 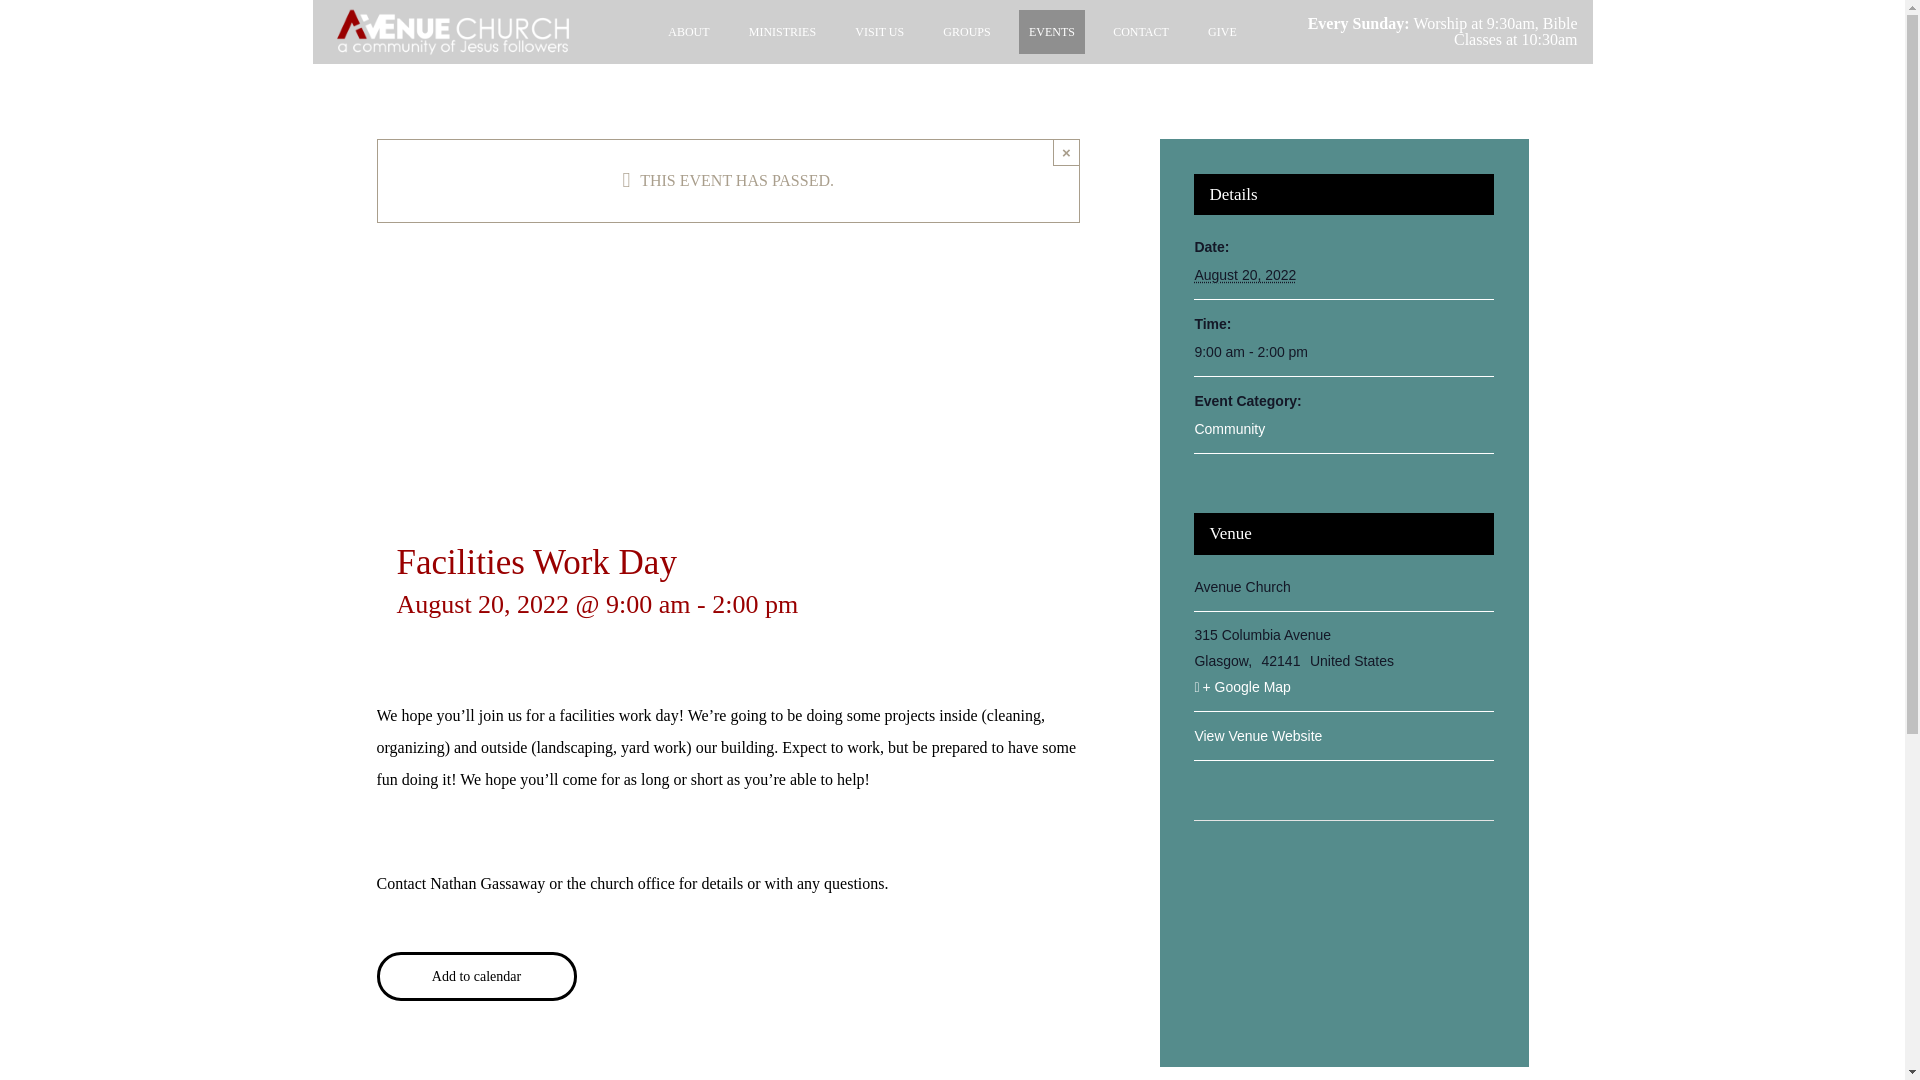 I want to click on Add to calendar, so click(x=476, y=976).